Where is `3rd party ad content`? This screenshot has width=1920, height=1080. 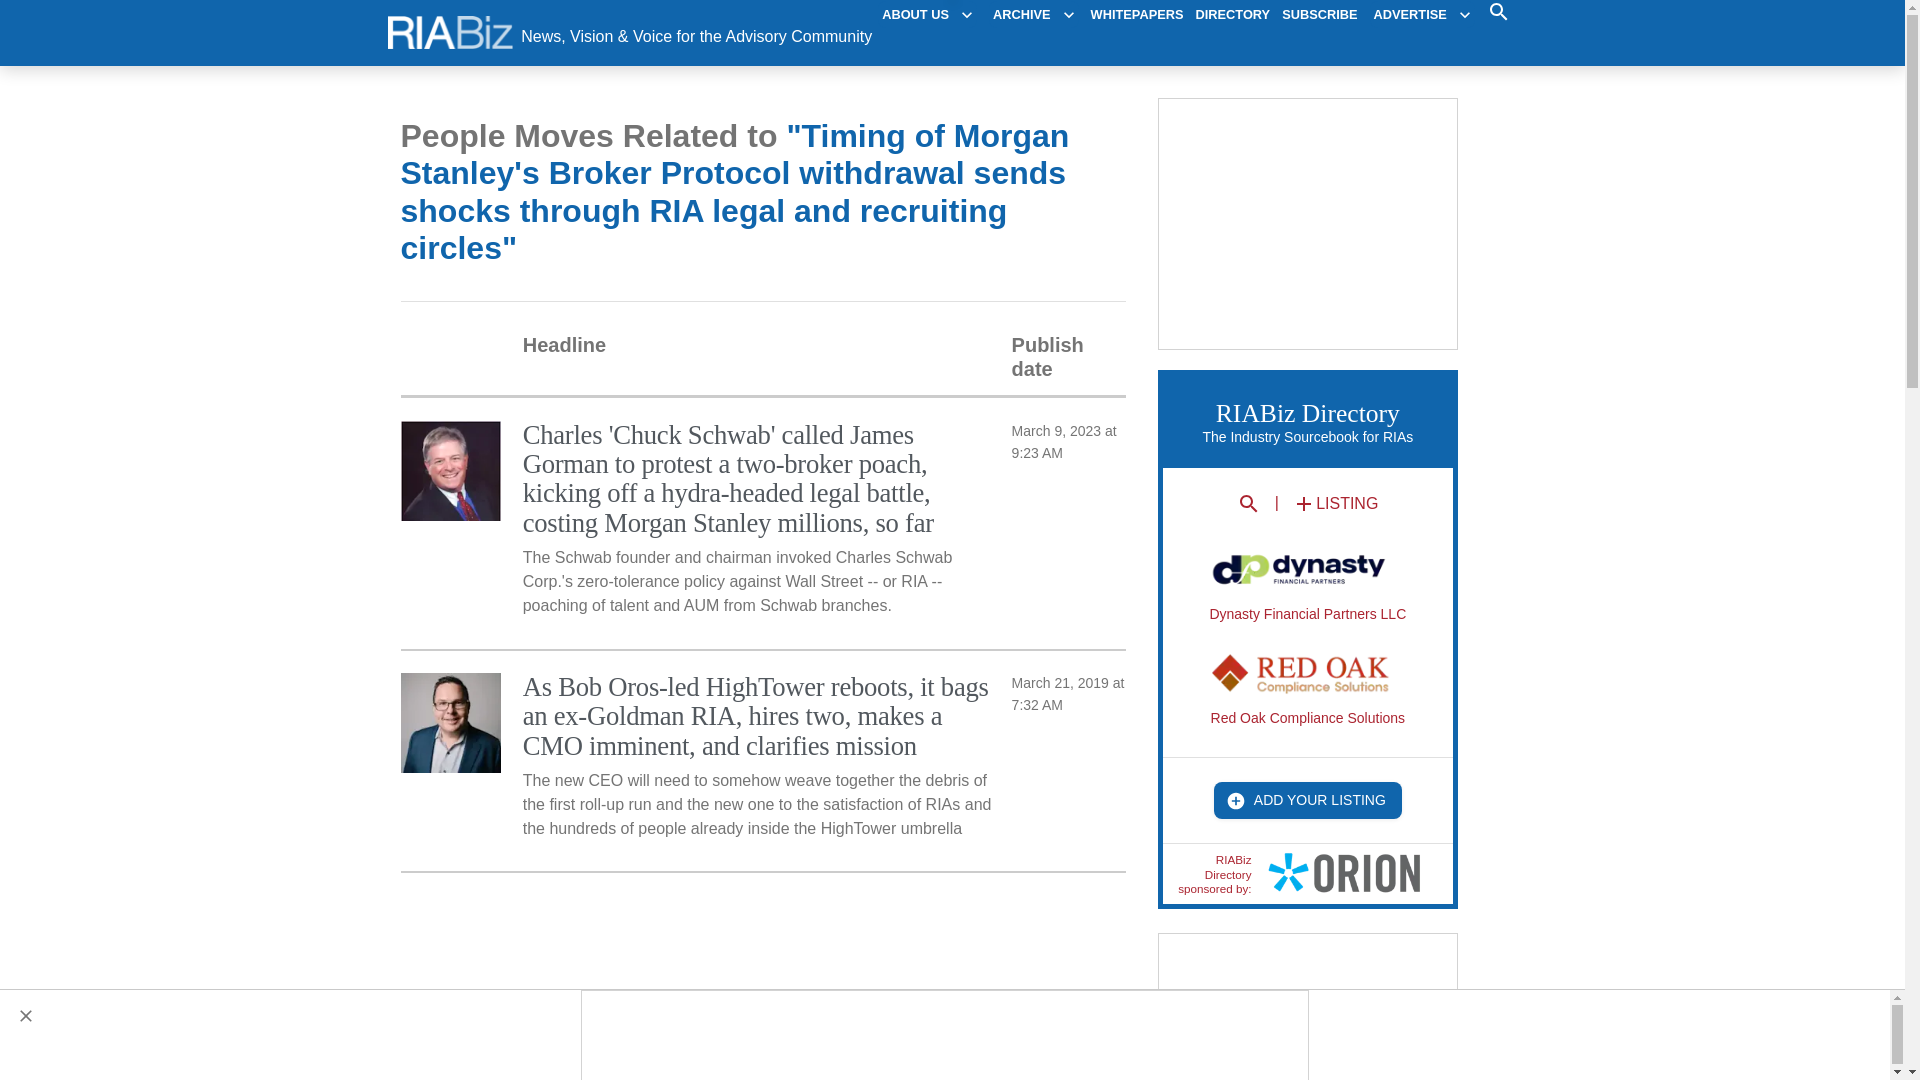 3rd party ad content is located at coordinates (1309, 1007).